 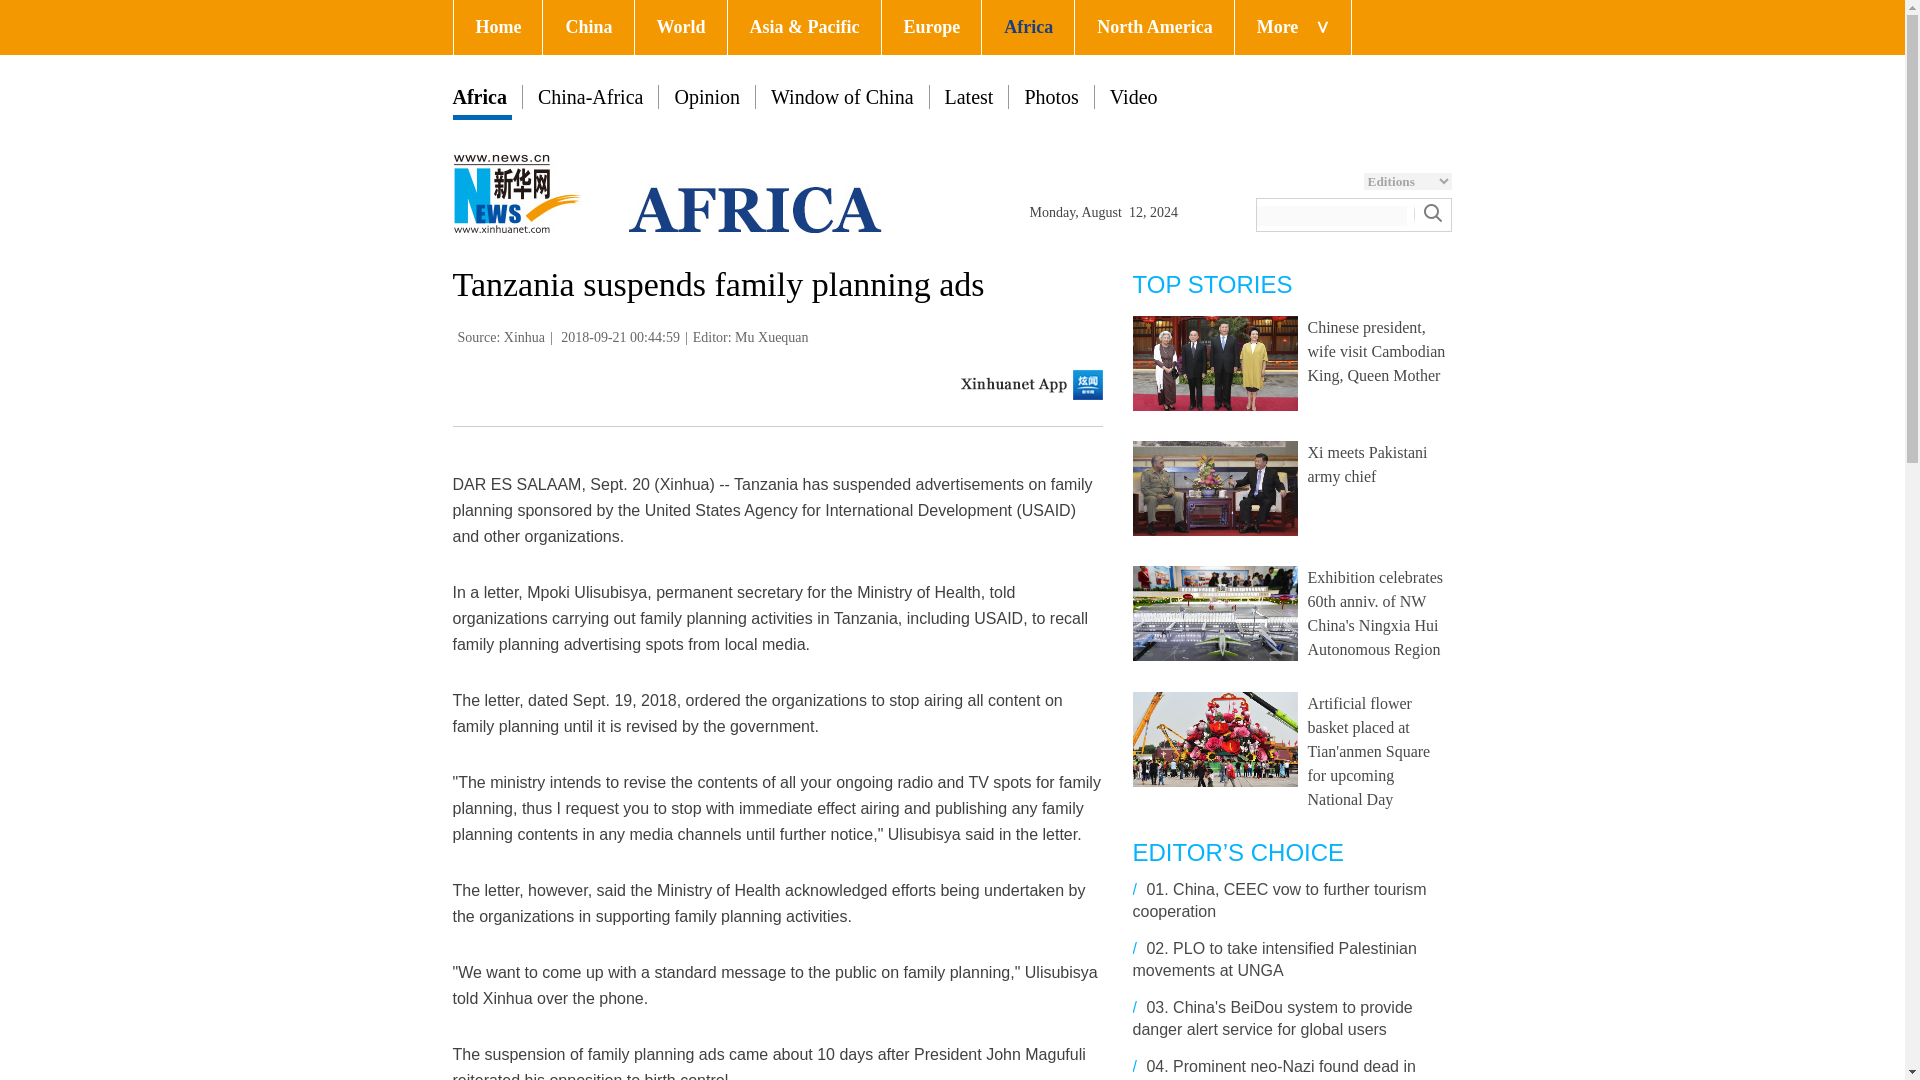 What do you see at coordinates (1050, 97) in the screenshot?
I see `Photos` at bounding box center [1050, 97].